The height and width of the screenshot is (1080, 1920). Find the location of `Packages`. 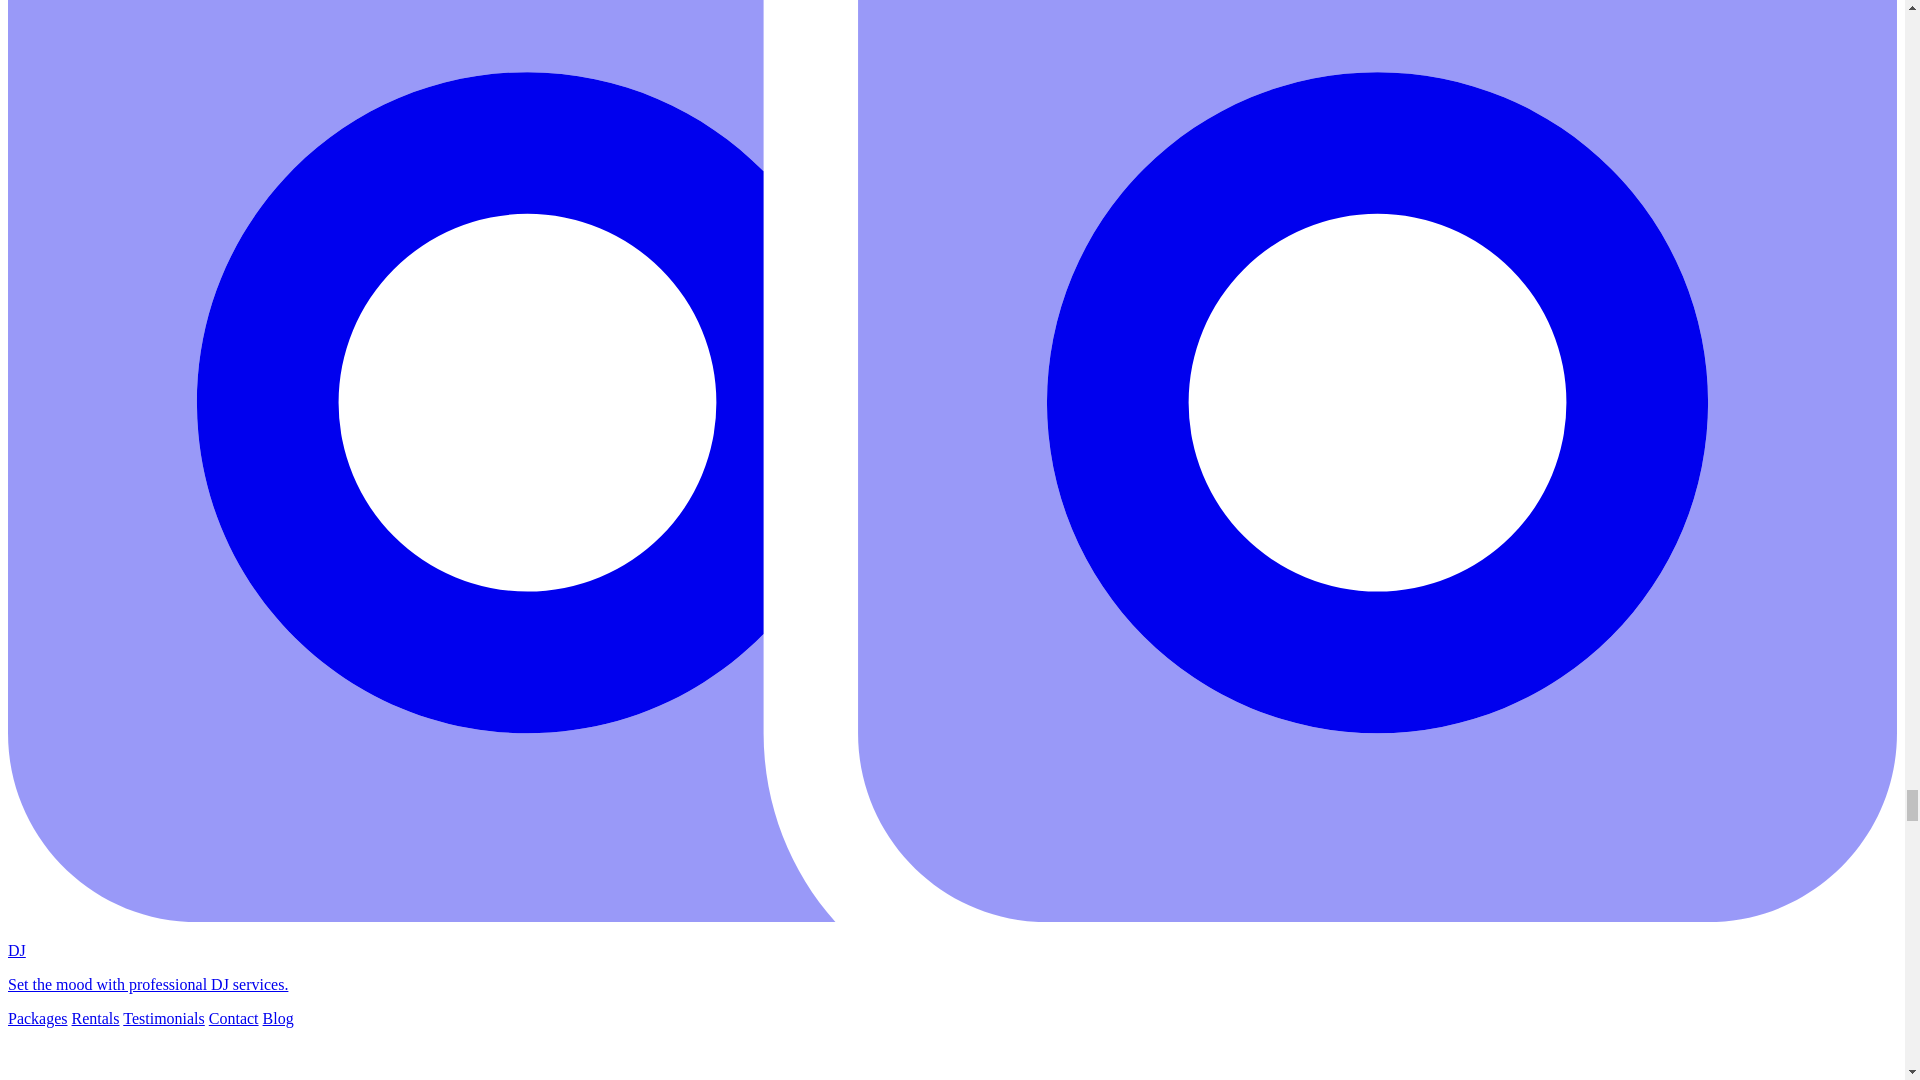

Packages is located at coordinates (37, 1018).